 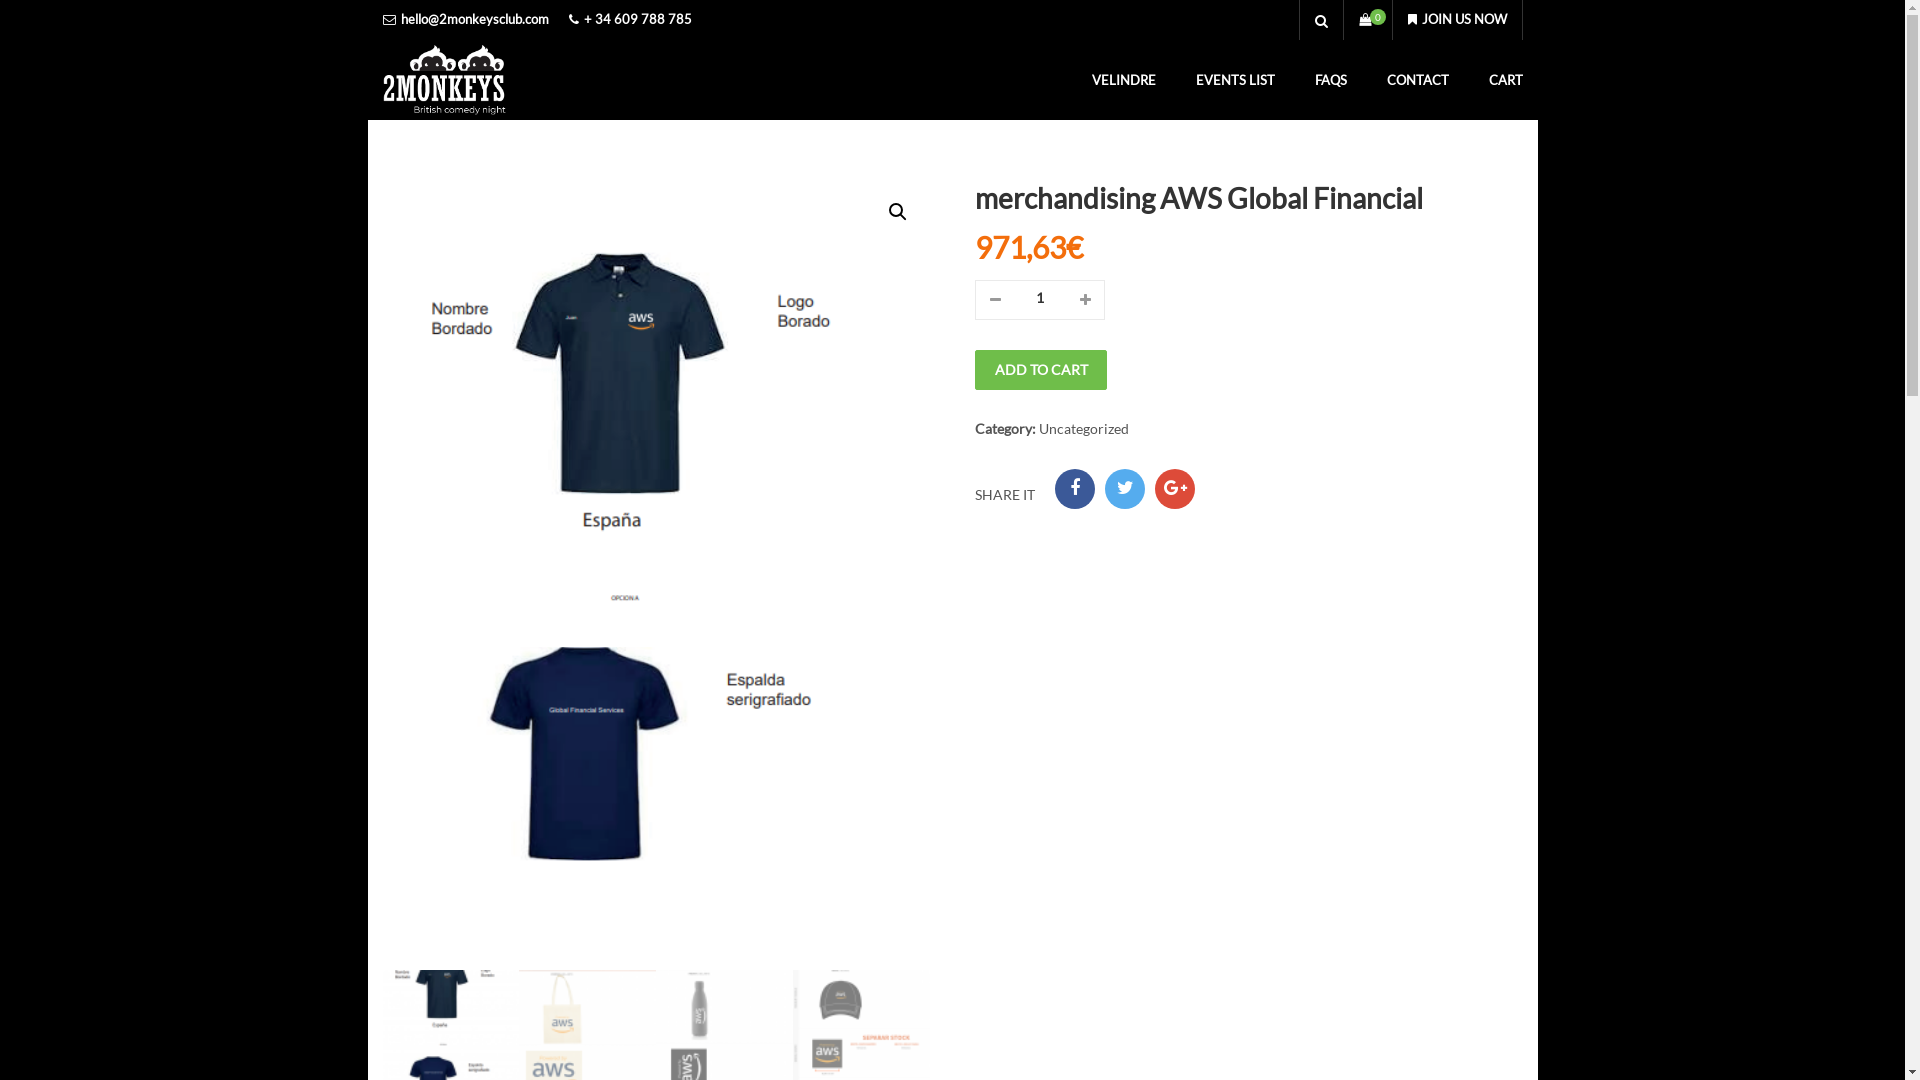 What do you see at coordinates (1040, 298) in the screenshot?
I see `Qty` at bounding box center [1040, 298].